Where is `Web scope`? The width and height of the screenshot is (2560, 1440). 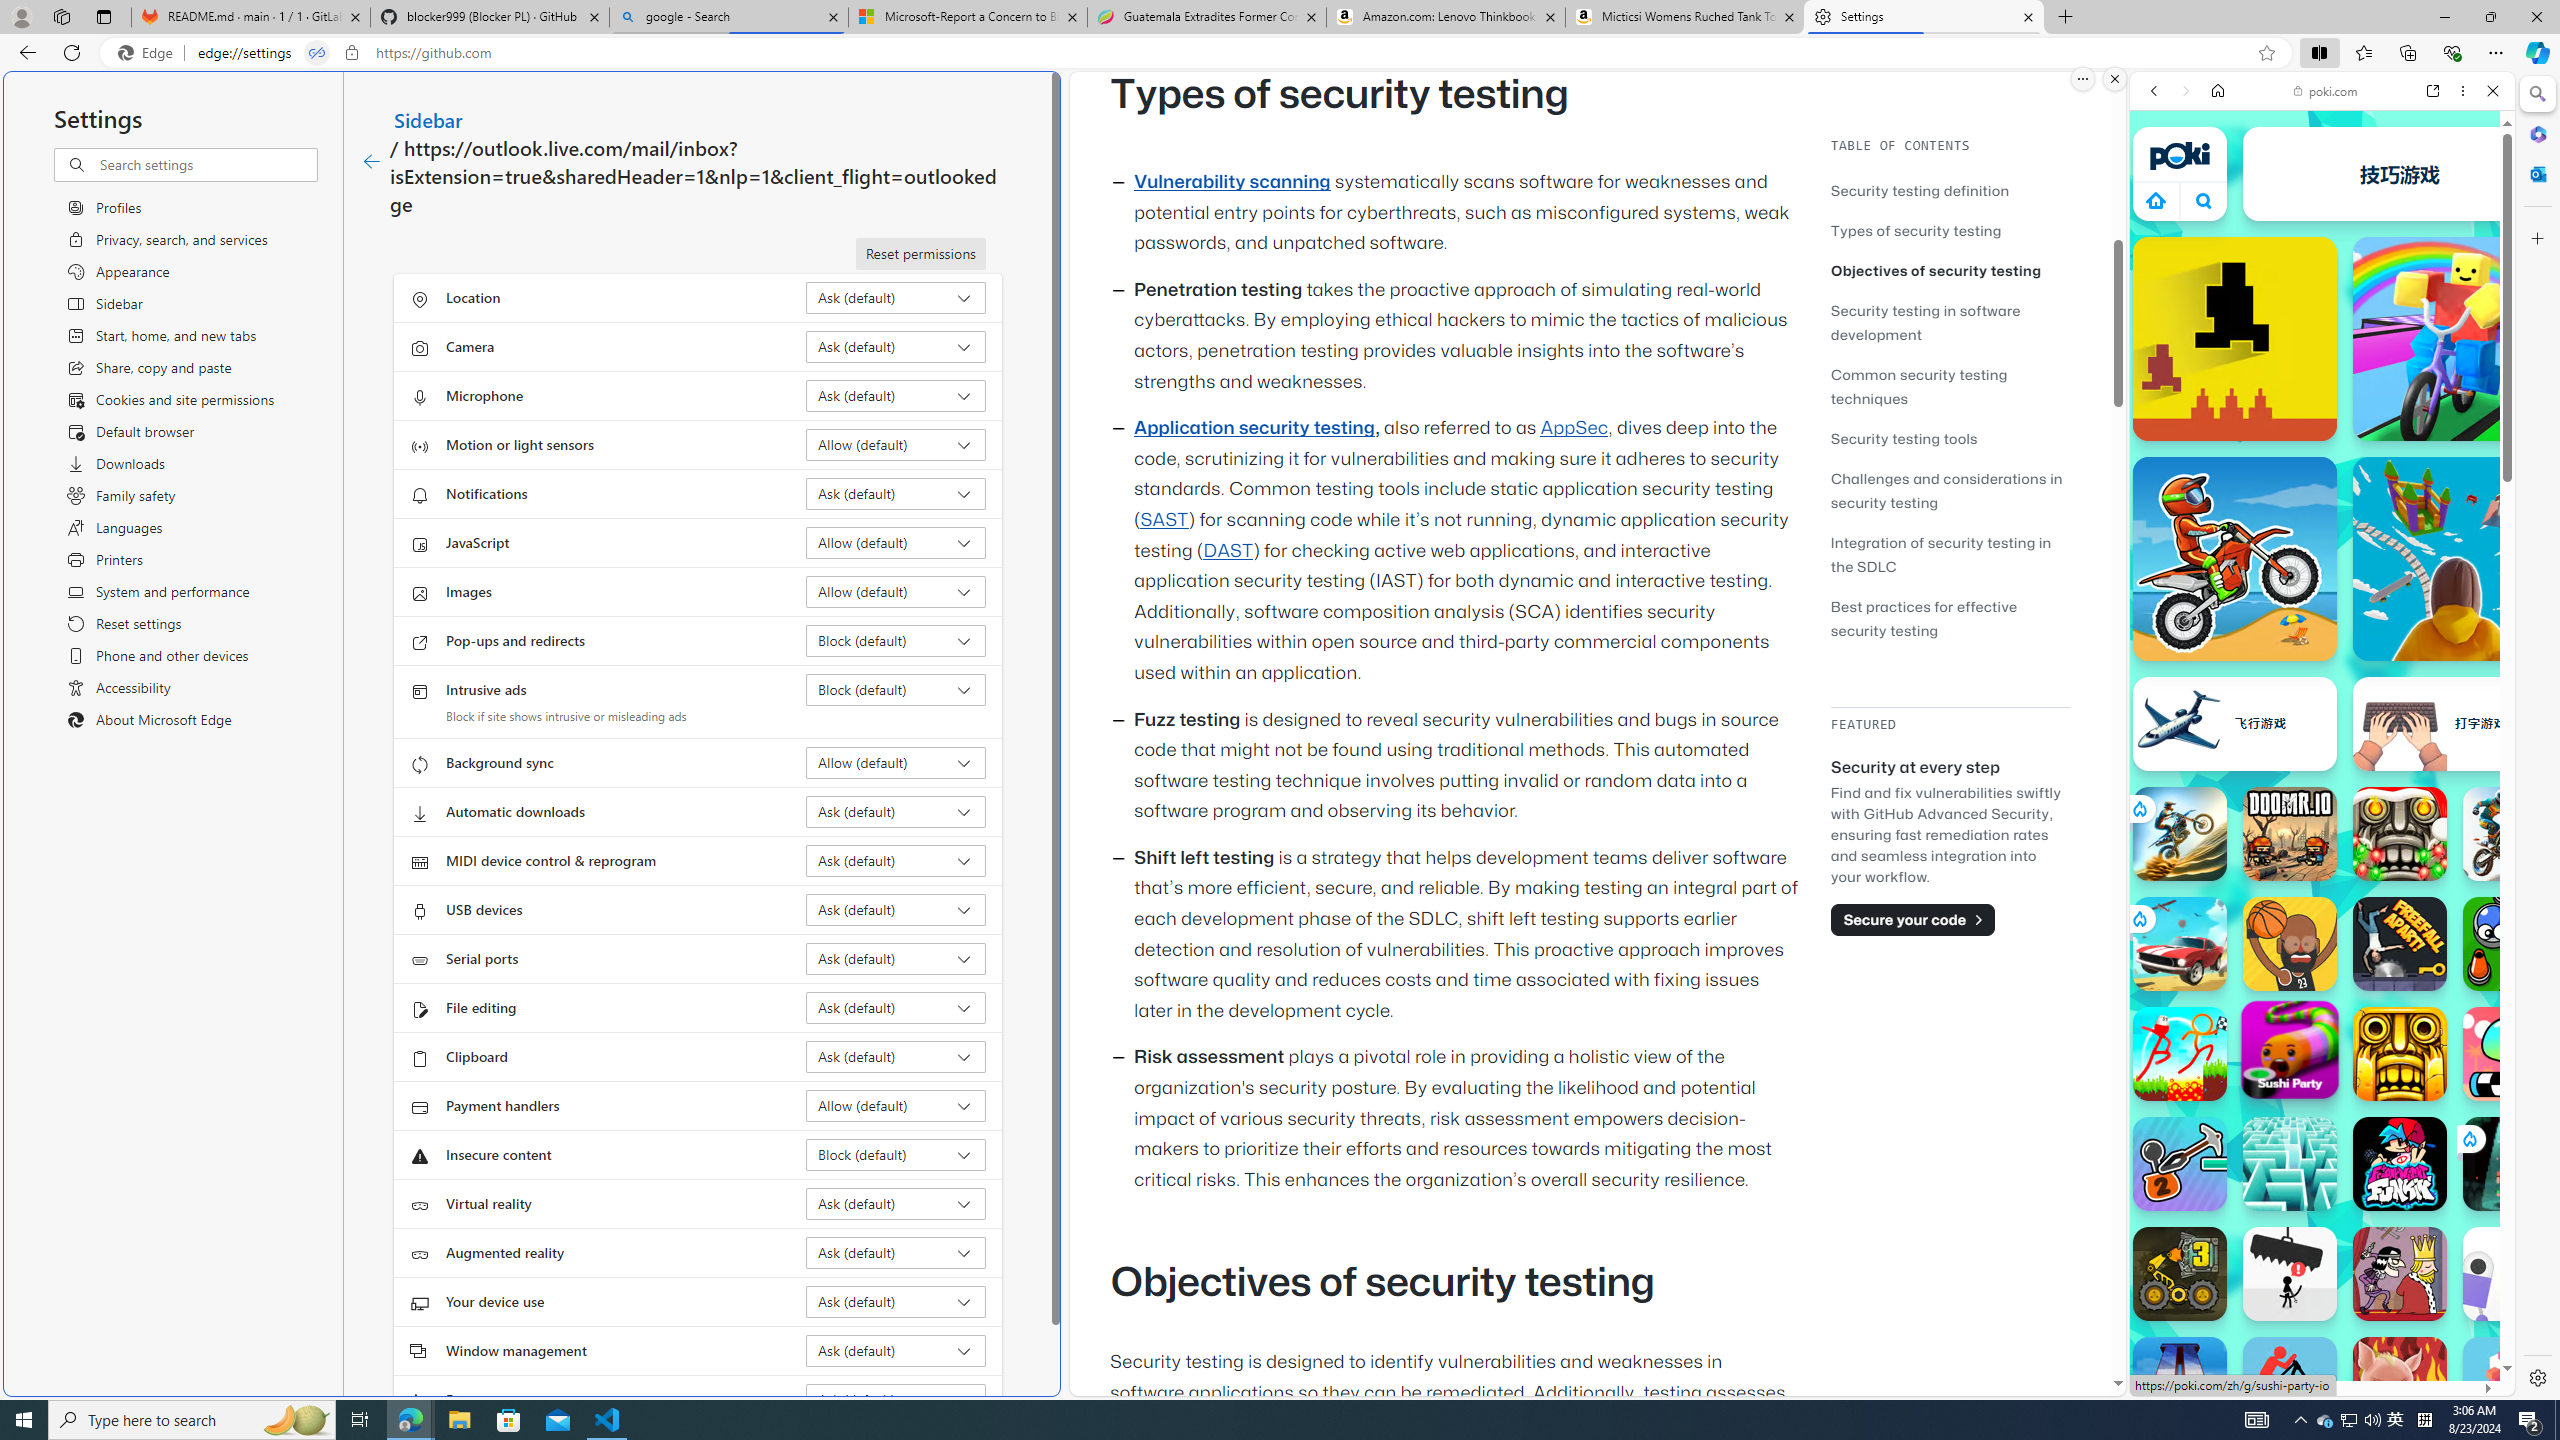 Web scope is located at coordinates (2163, 180).